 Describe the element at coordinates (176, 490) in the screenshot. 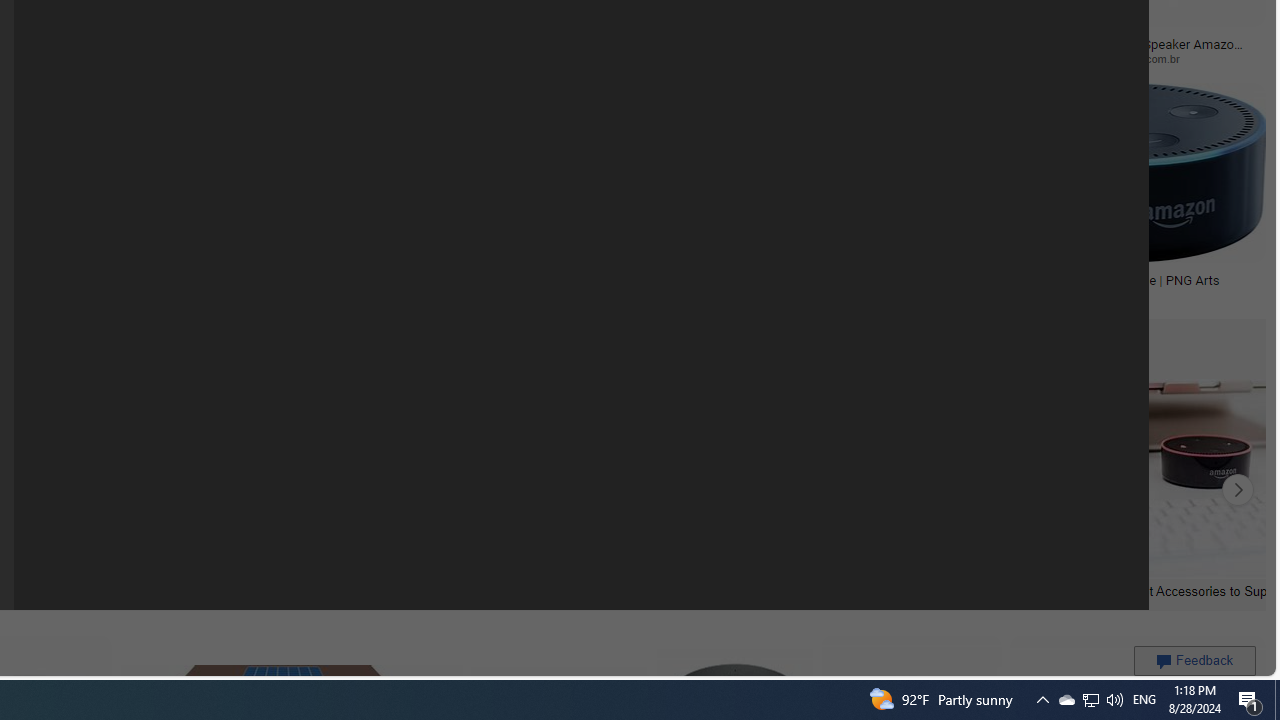

I see `Echo Dot Accessories Echo Dot Accessories` at that location.